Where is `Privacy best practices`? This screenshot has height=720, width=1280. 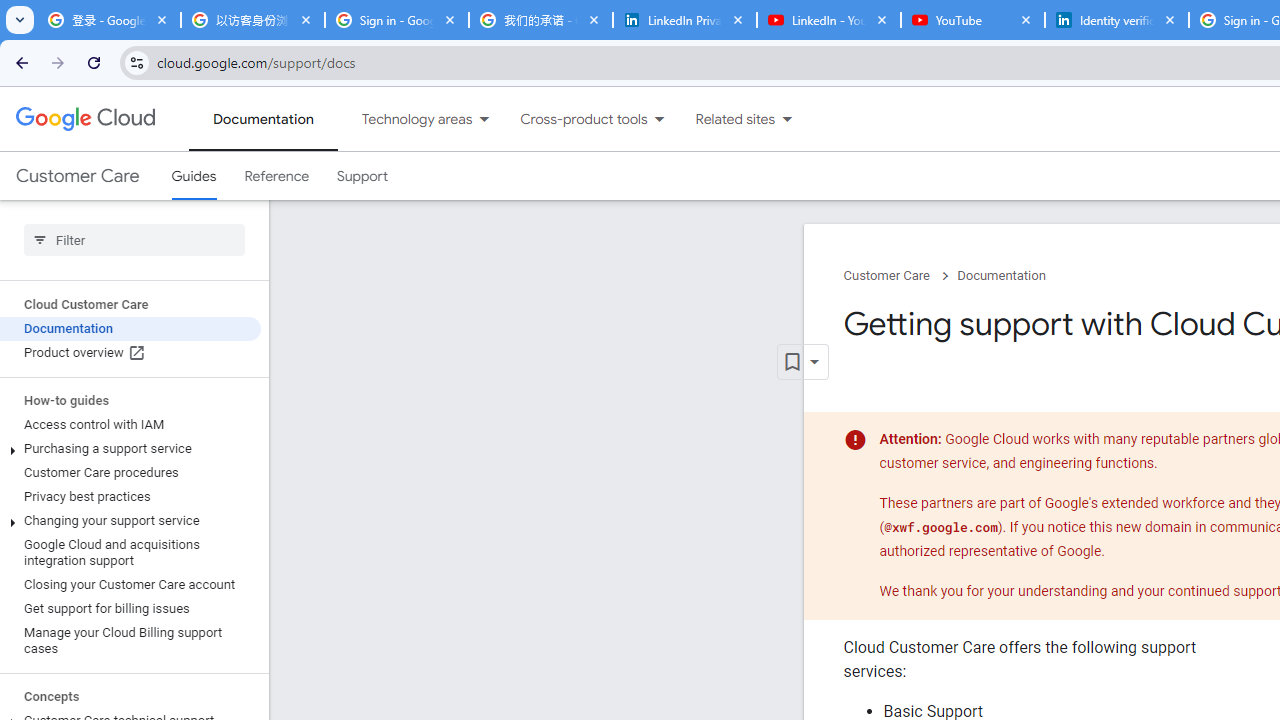
Privacy best practices is located at coordinates (130, 497).